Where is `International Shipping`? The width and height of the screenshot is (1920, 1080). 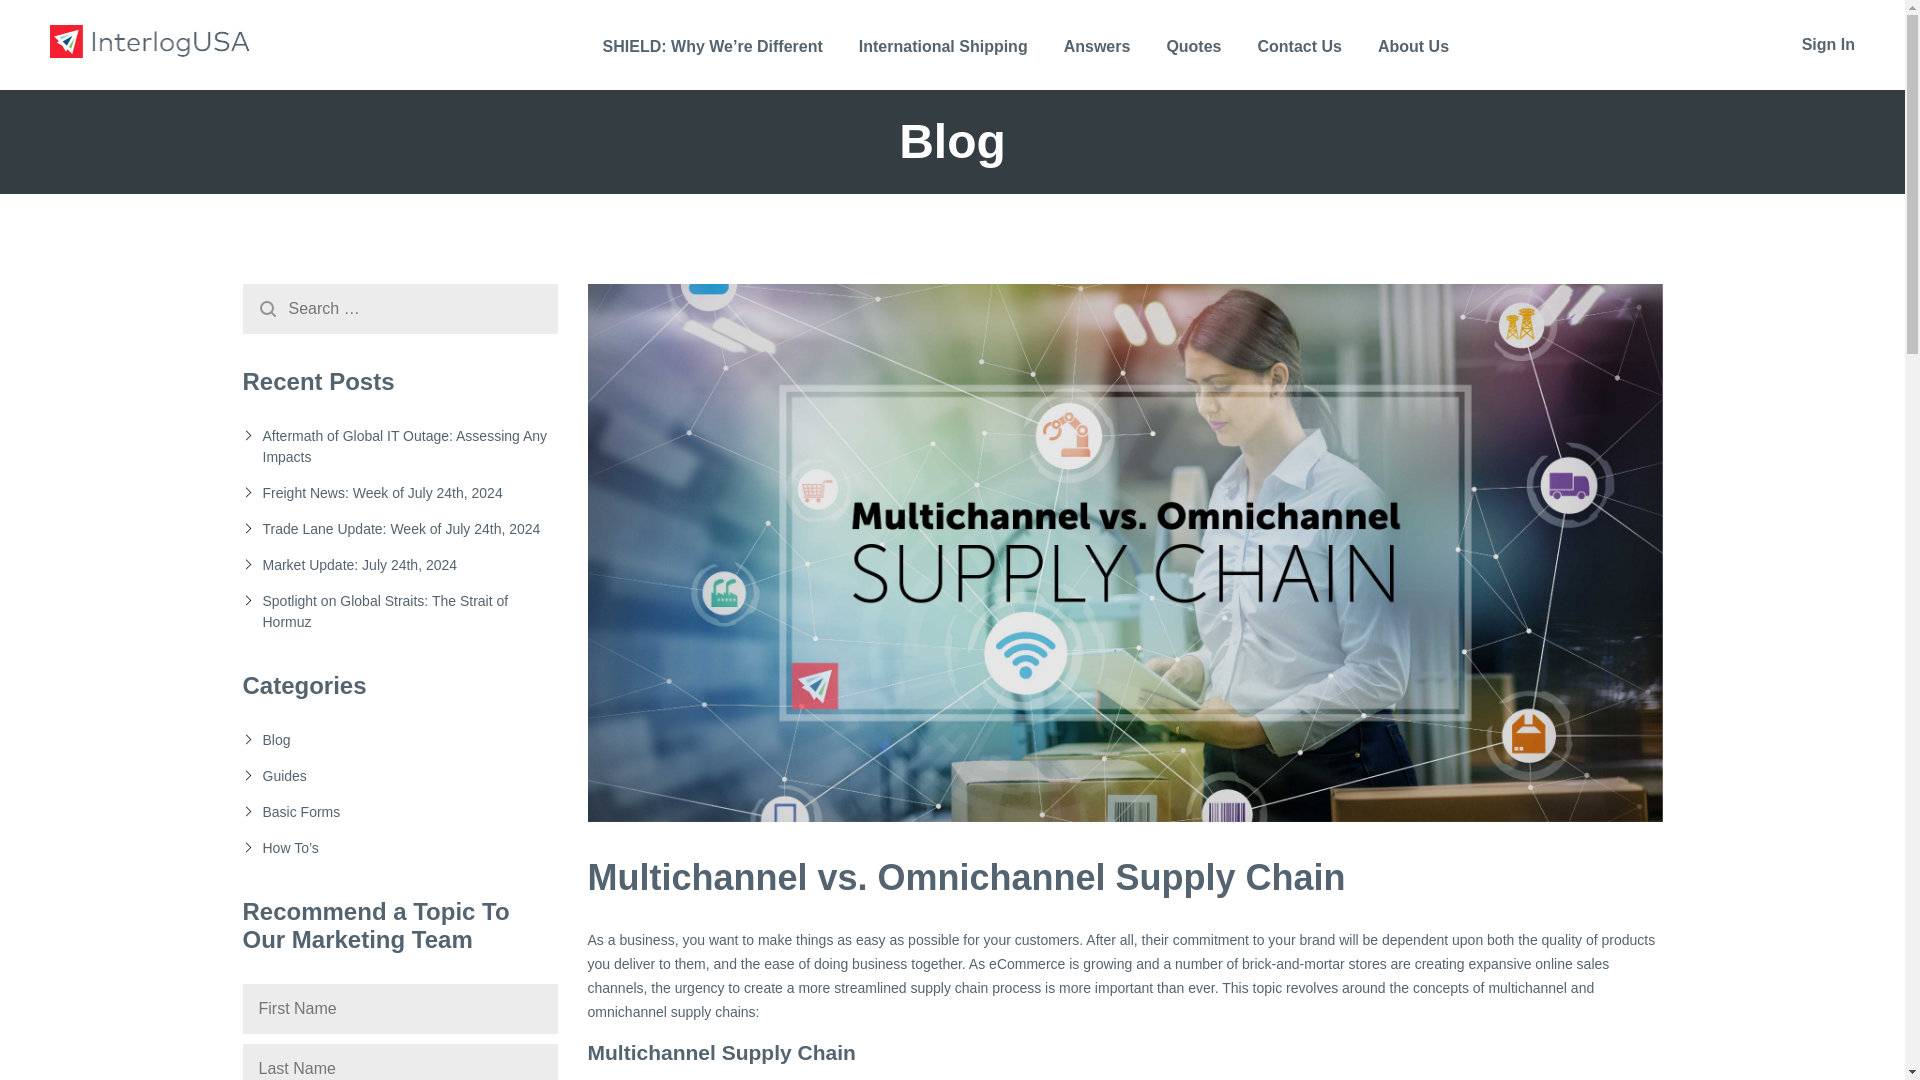 International Shipping is located at coordinates (942, 60).